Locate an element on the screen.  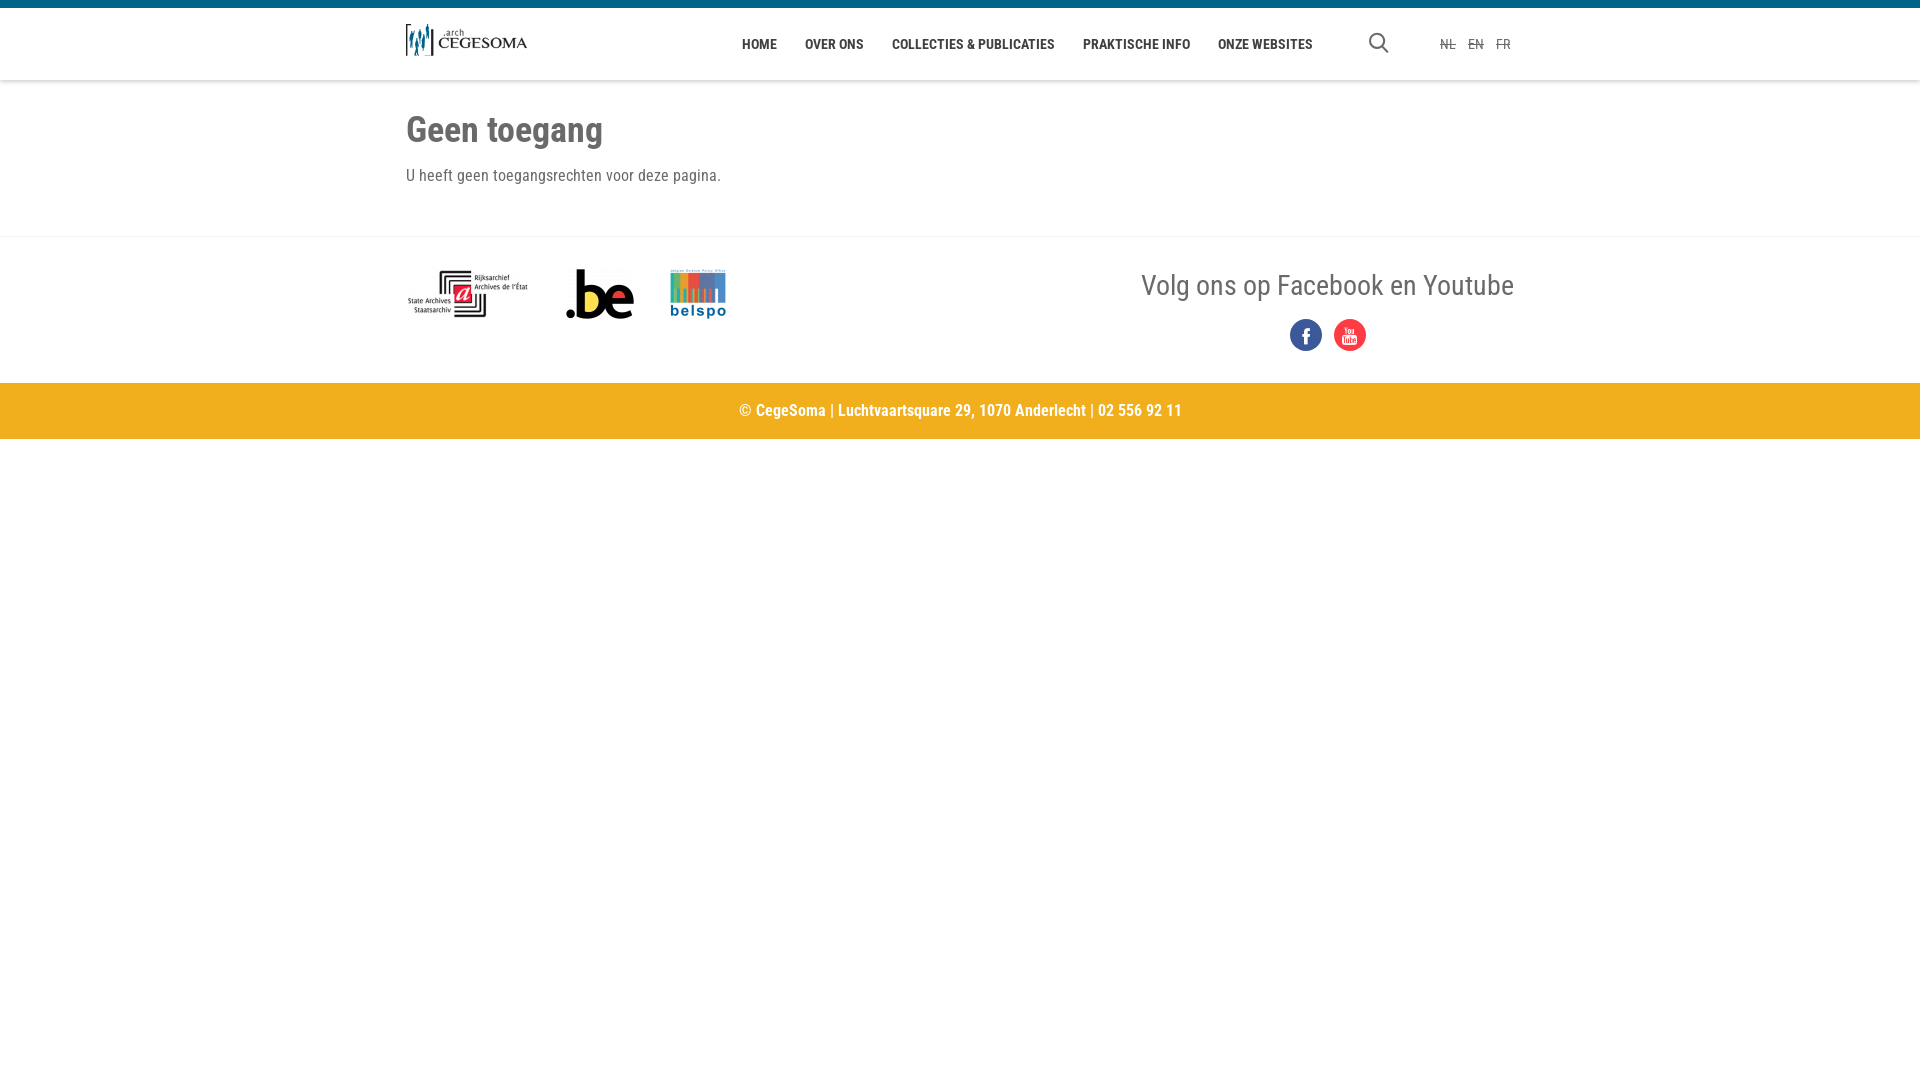
Home is located at coordinates (466, 40).